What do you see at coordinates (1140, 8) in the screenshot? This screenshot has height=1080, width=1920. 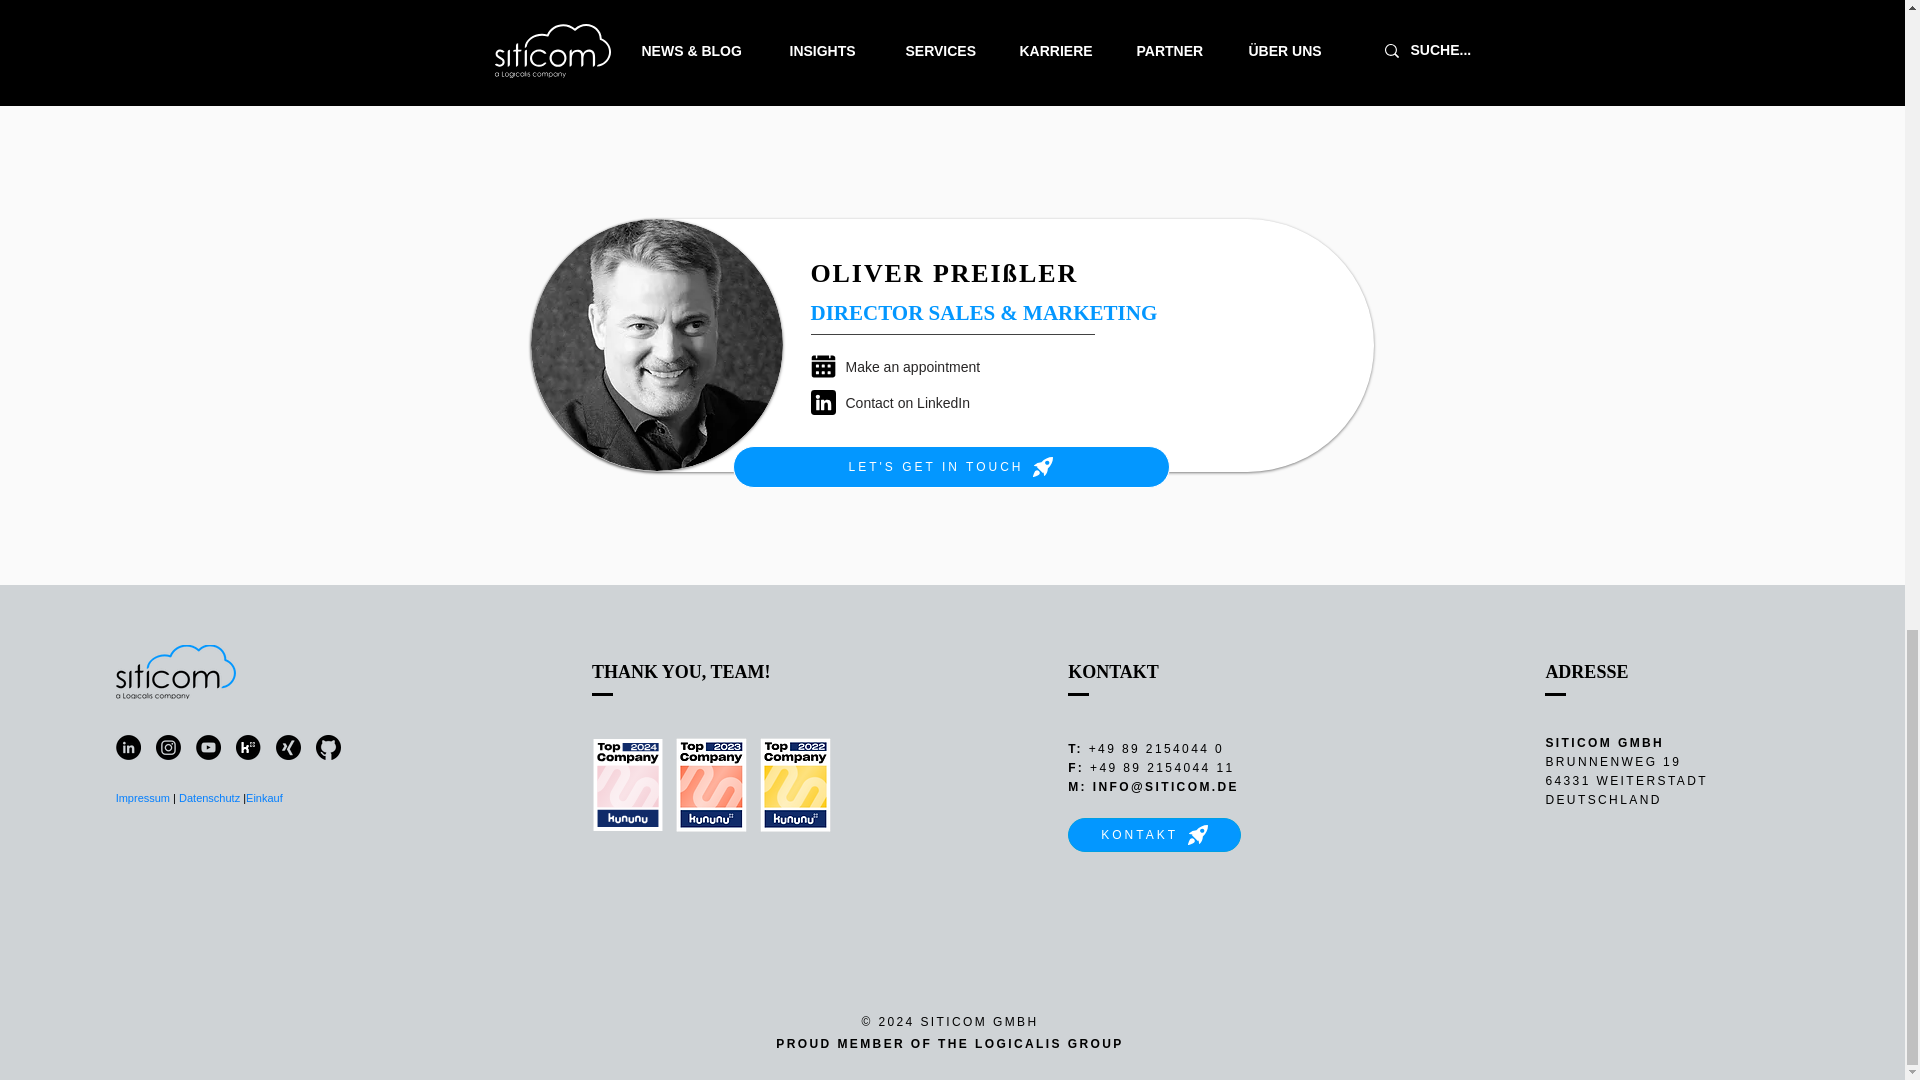 I see `5G Private networks for industry 4.0` at bounding box center [1140, 8].